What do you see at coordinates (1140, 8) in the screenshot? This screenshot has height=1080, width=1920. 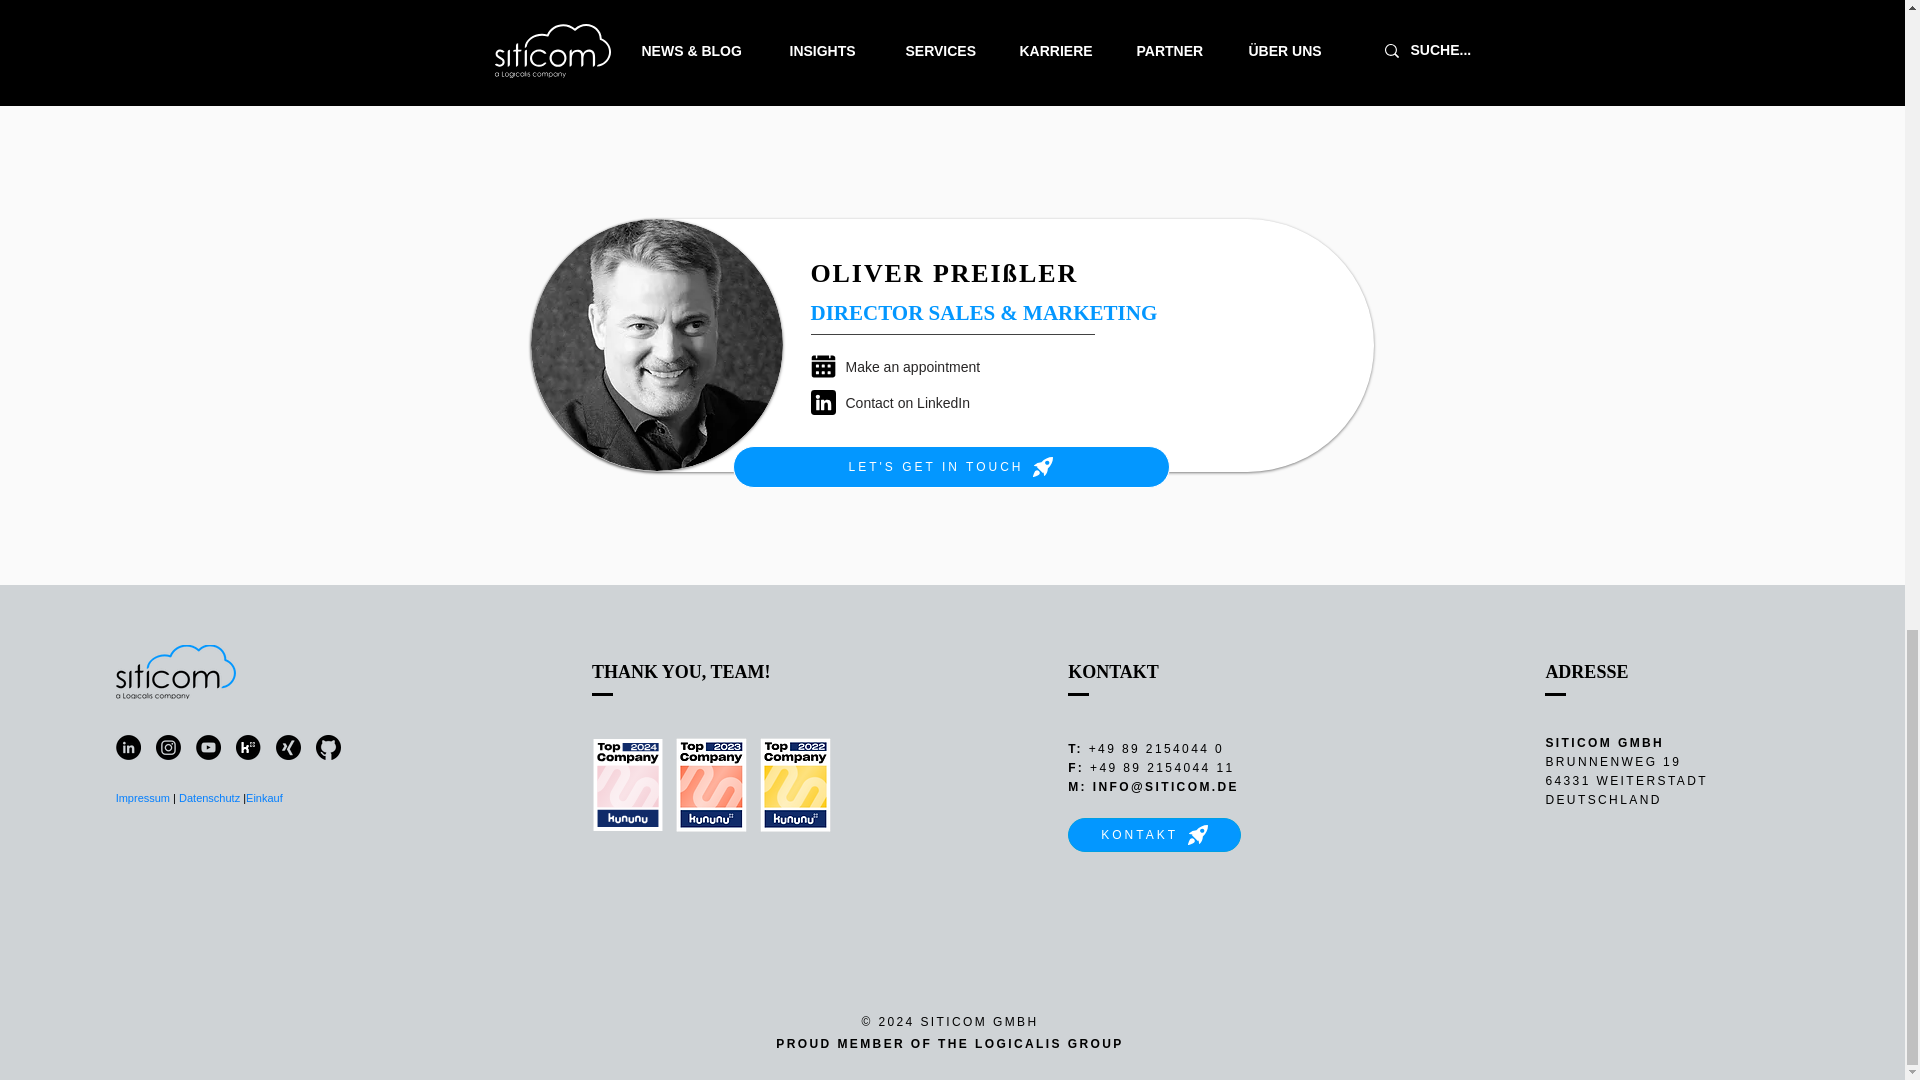 I see `5G Private networks for industry 4.0` at bounding box center [1140, 8].